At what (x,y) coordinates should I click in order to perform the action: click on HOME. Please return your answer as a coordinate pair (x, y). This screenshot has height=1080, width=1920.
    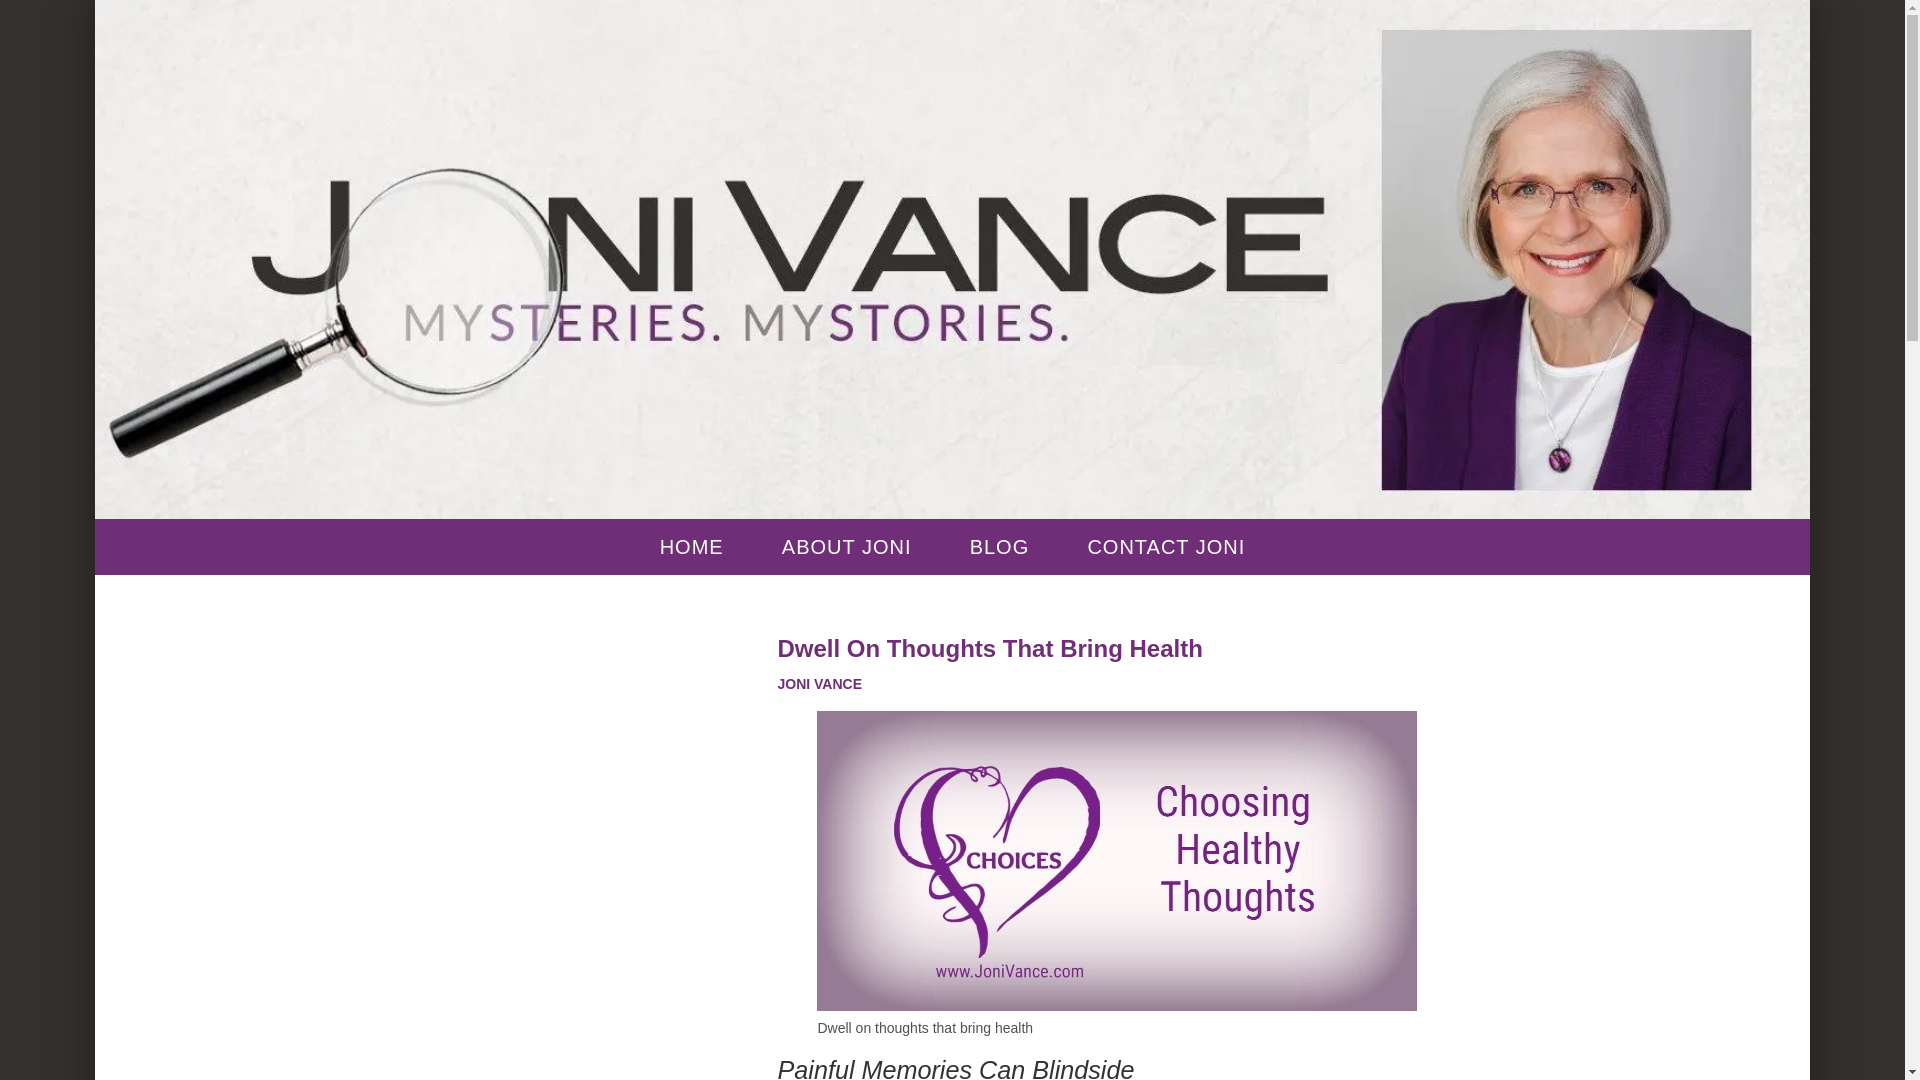
    Looking at the image, I should click on (692, 546).